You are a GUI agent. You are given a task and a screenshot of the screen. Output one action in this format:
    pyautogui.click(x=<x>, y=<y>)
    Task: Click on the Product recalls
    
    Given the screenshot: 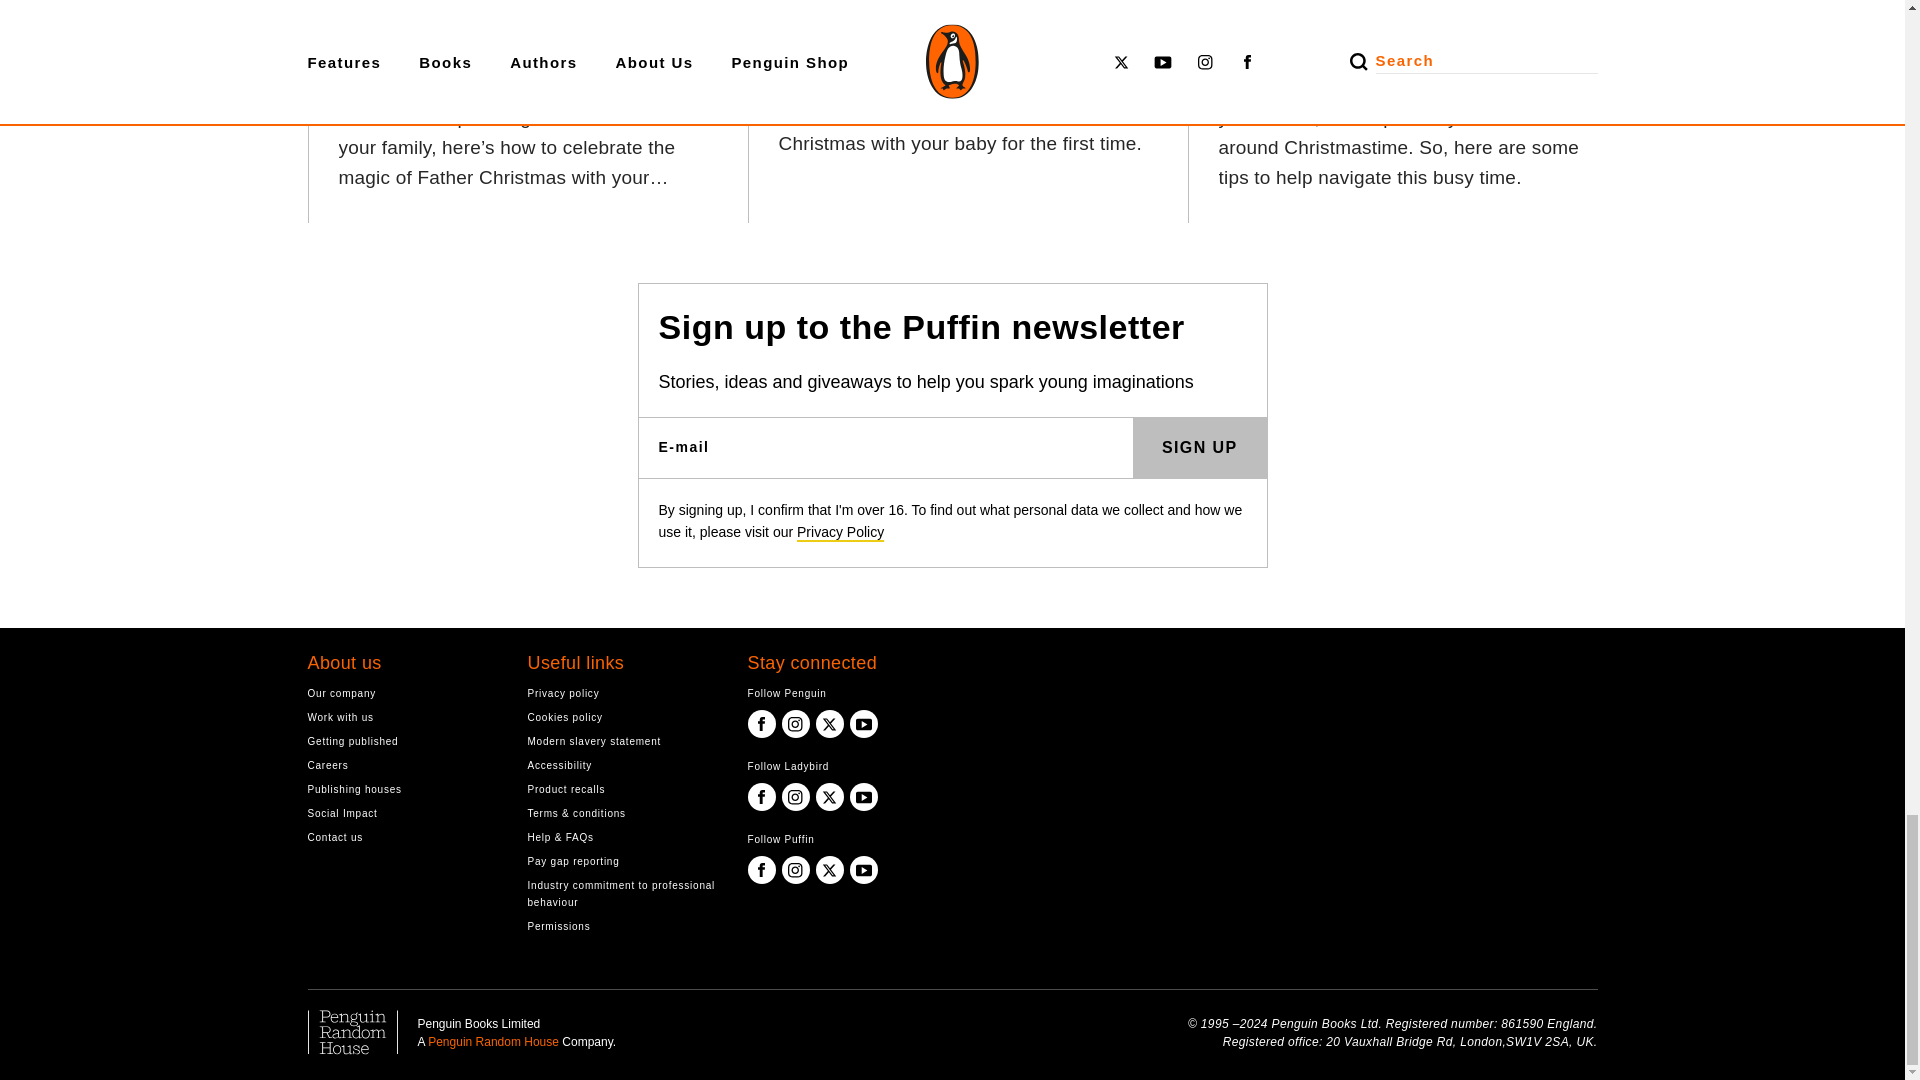 What is the action you would take?
    pyautogui.click(x=623, y=789)
    